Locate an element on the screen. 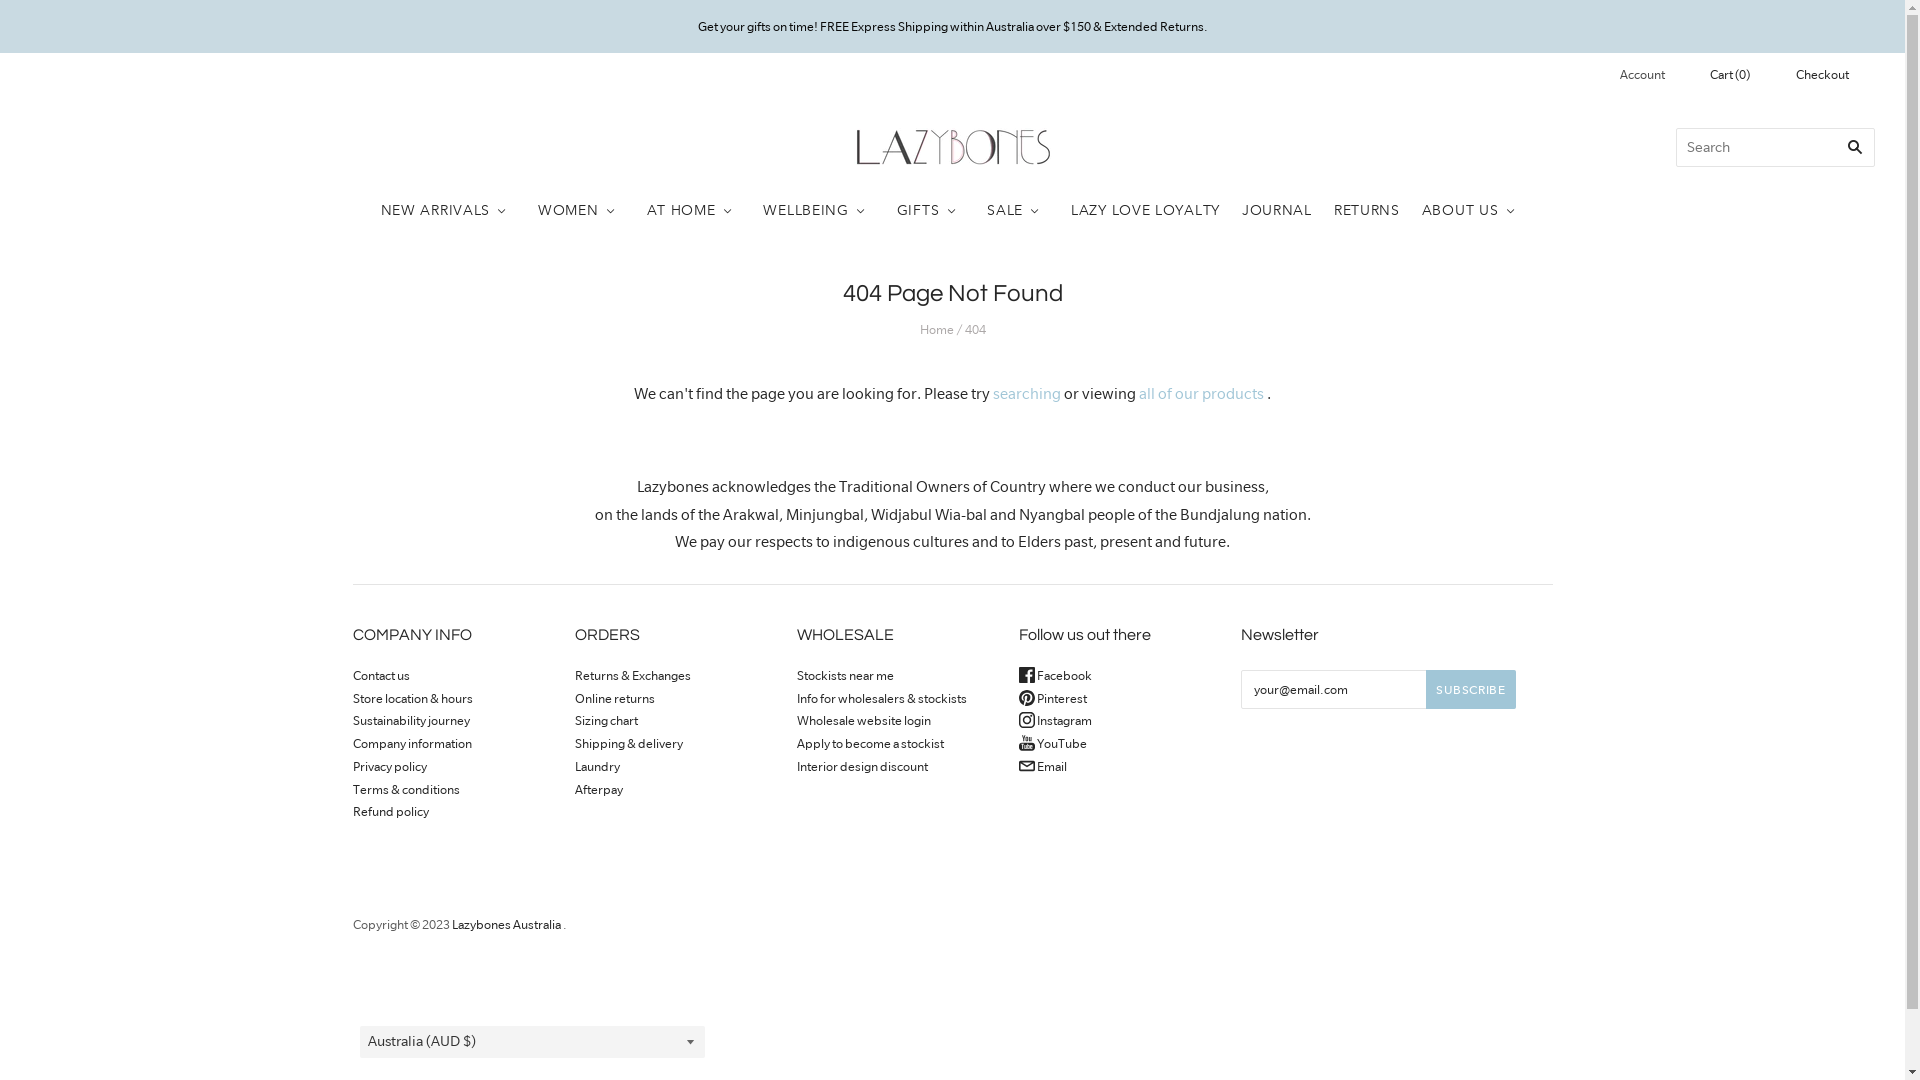 The height and width of the screenshot is (1080, 1920). Checkout is located at coordinates (1838, 76).